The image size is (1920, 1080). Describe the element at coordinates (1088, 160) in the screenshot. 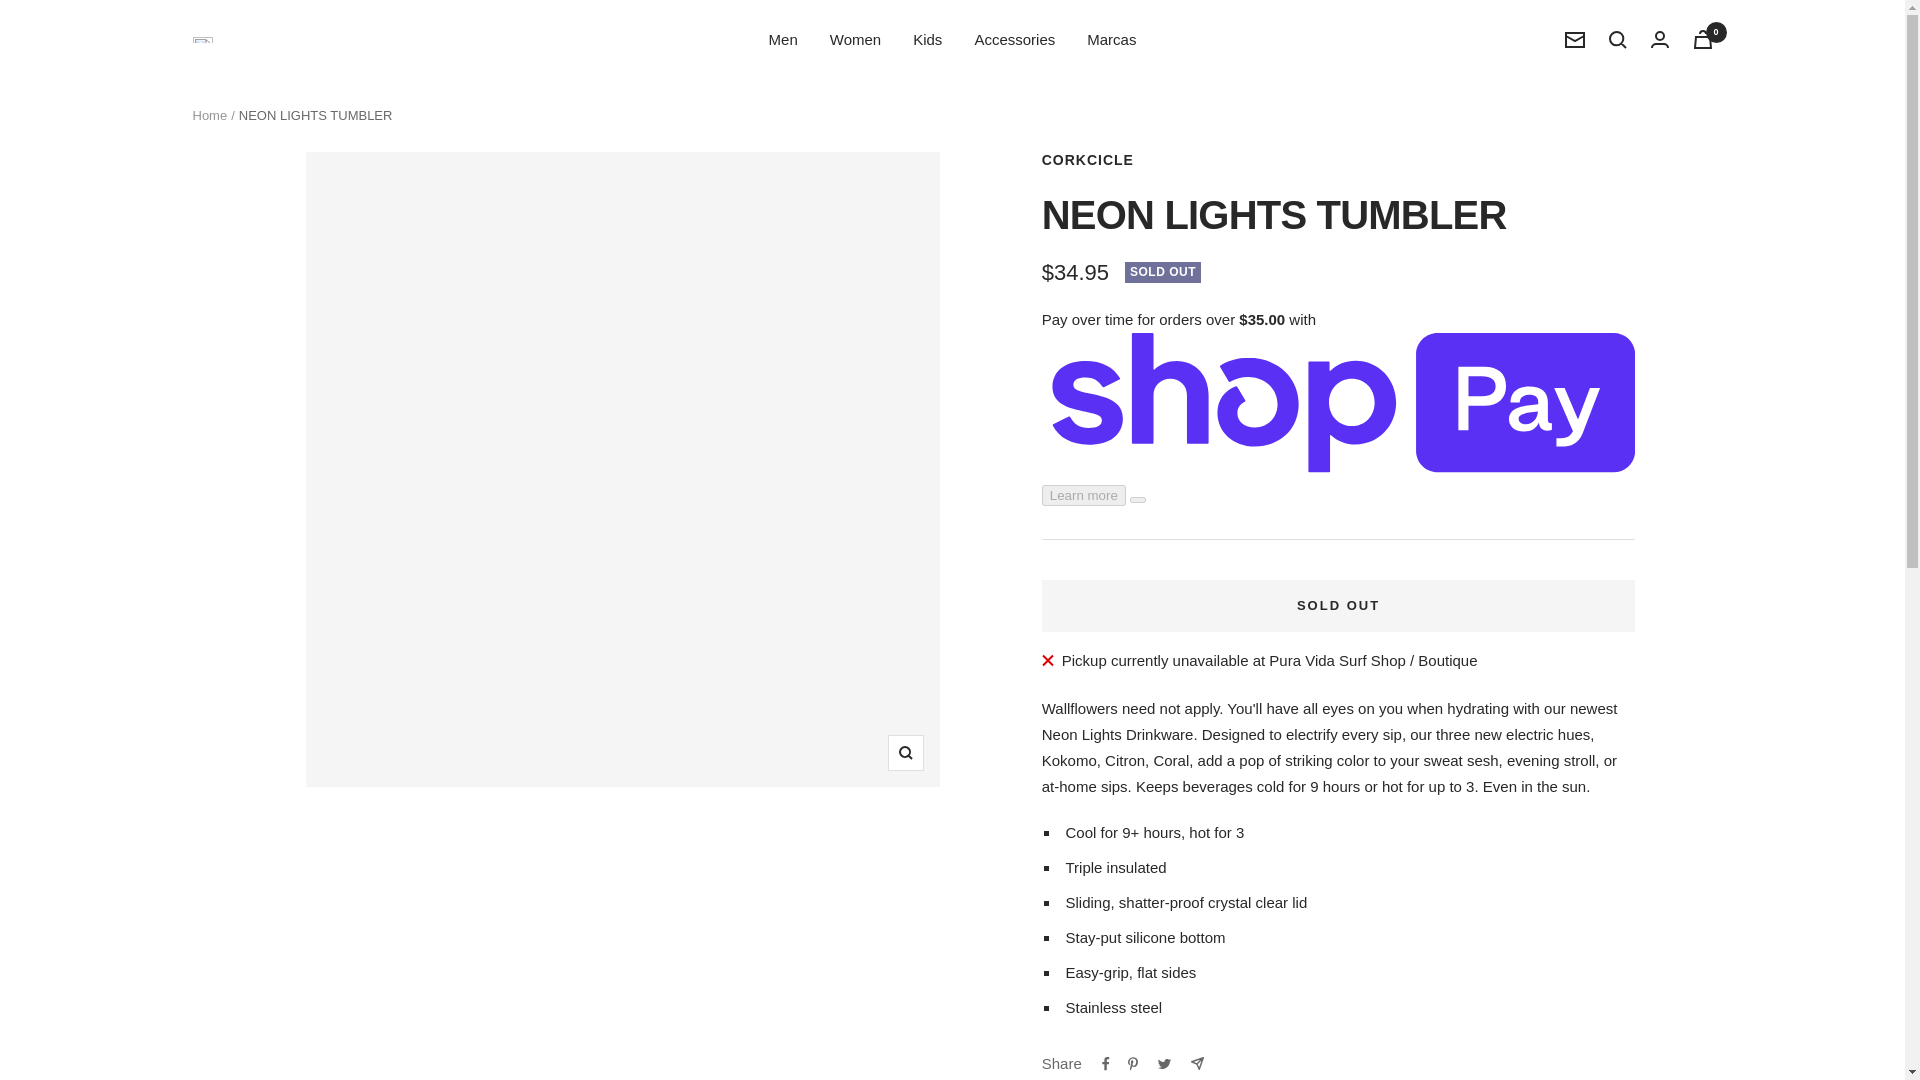

I see `CORKCICLE` at that location.